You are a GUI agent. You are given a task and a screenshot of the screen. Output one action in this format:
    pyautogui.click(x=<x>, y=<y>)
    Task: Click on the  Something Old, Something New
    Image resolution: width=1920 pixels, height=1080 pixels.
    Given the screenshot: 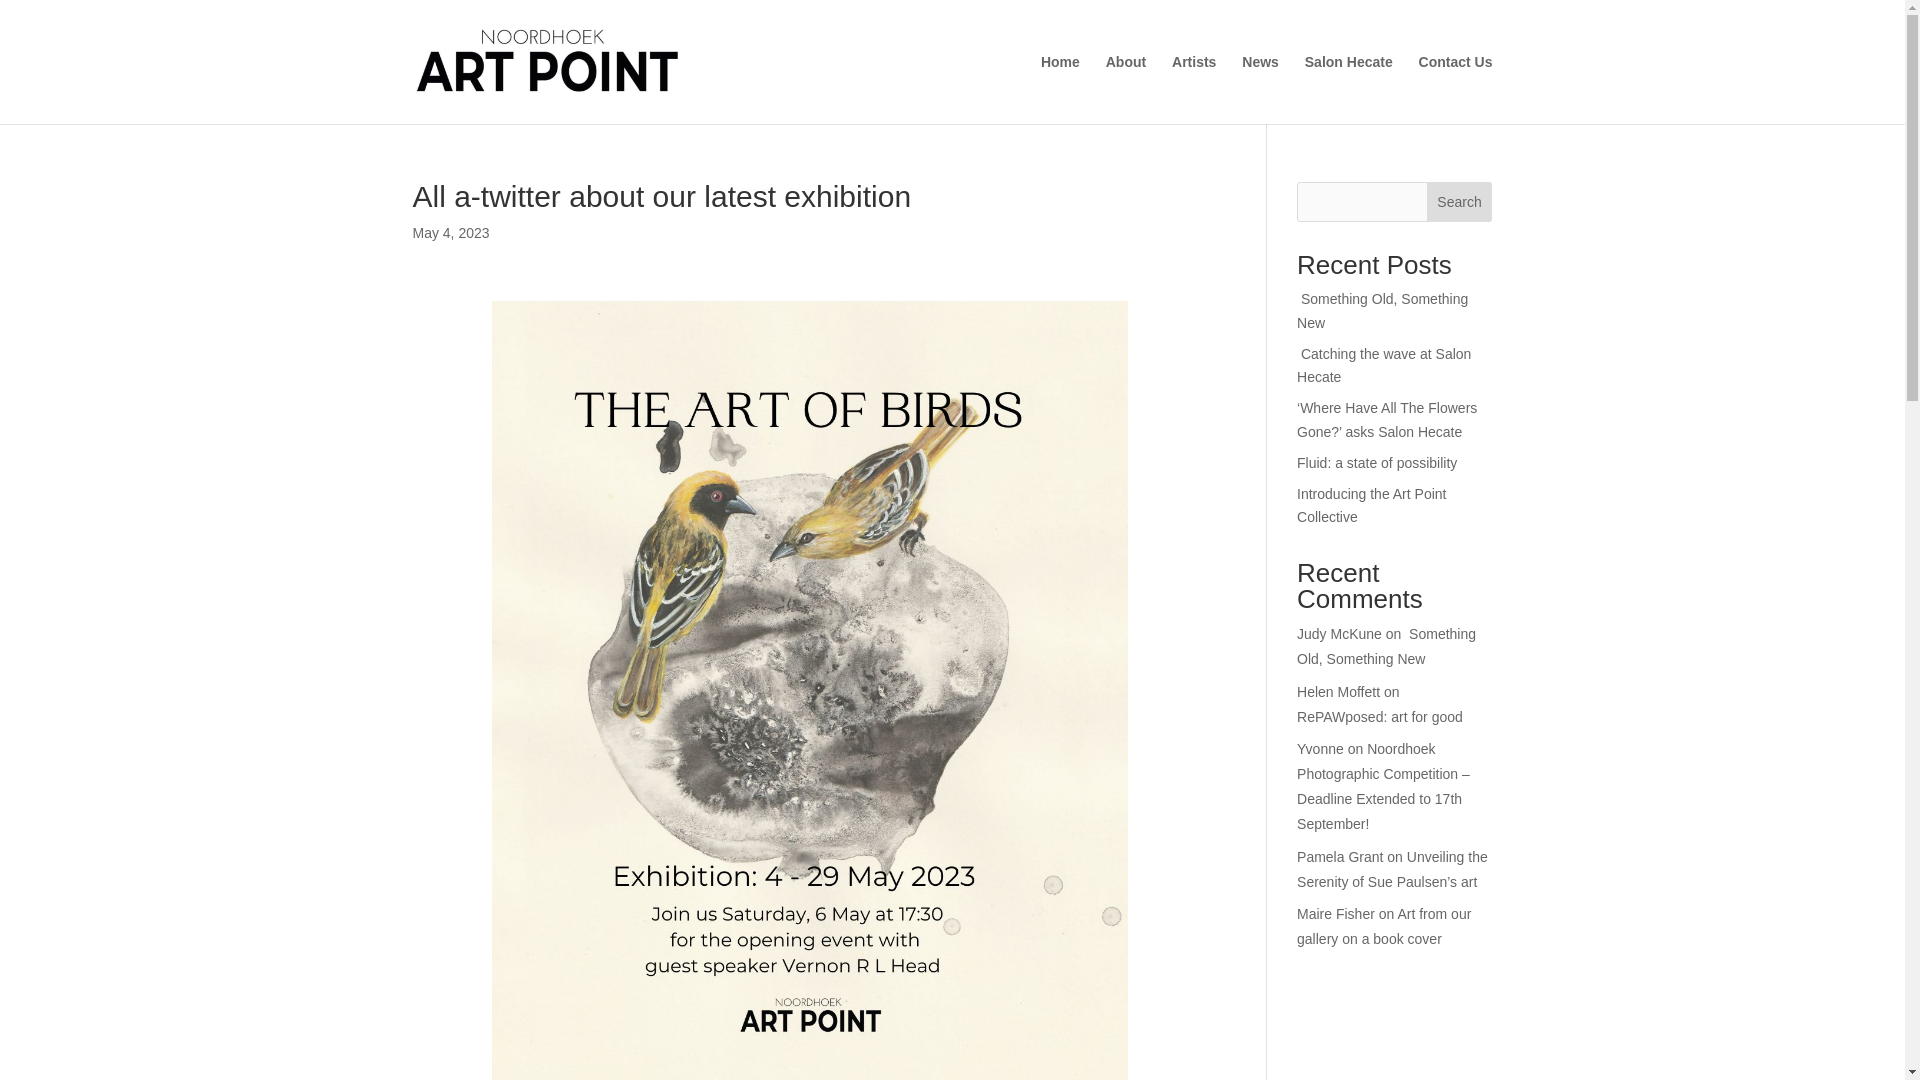 What is the action you would take?
    pyautogui.click(x=1382, y=310)
    